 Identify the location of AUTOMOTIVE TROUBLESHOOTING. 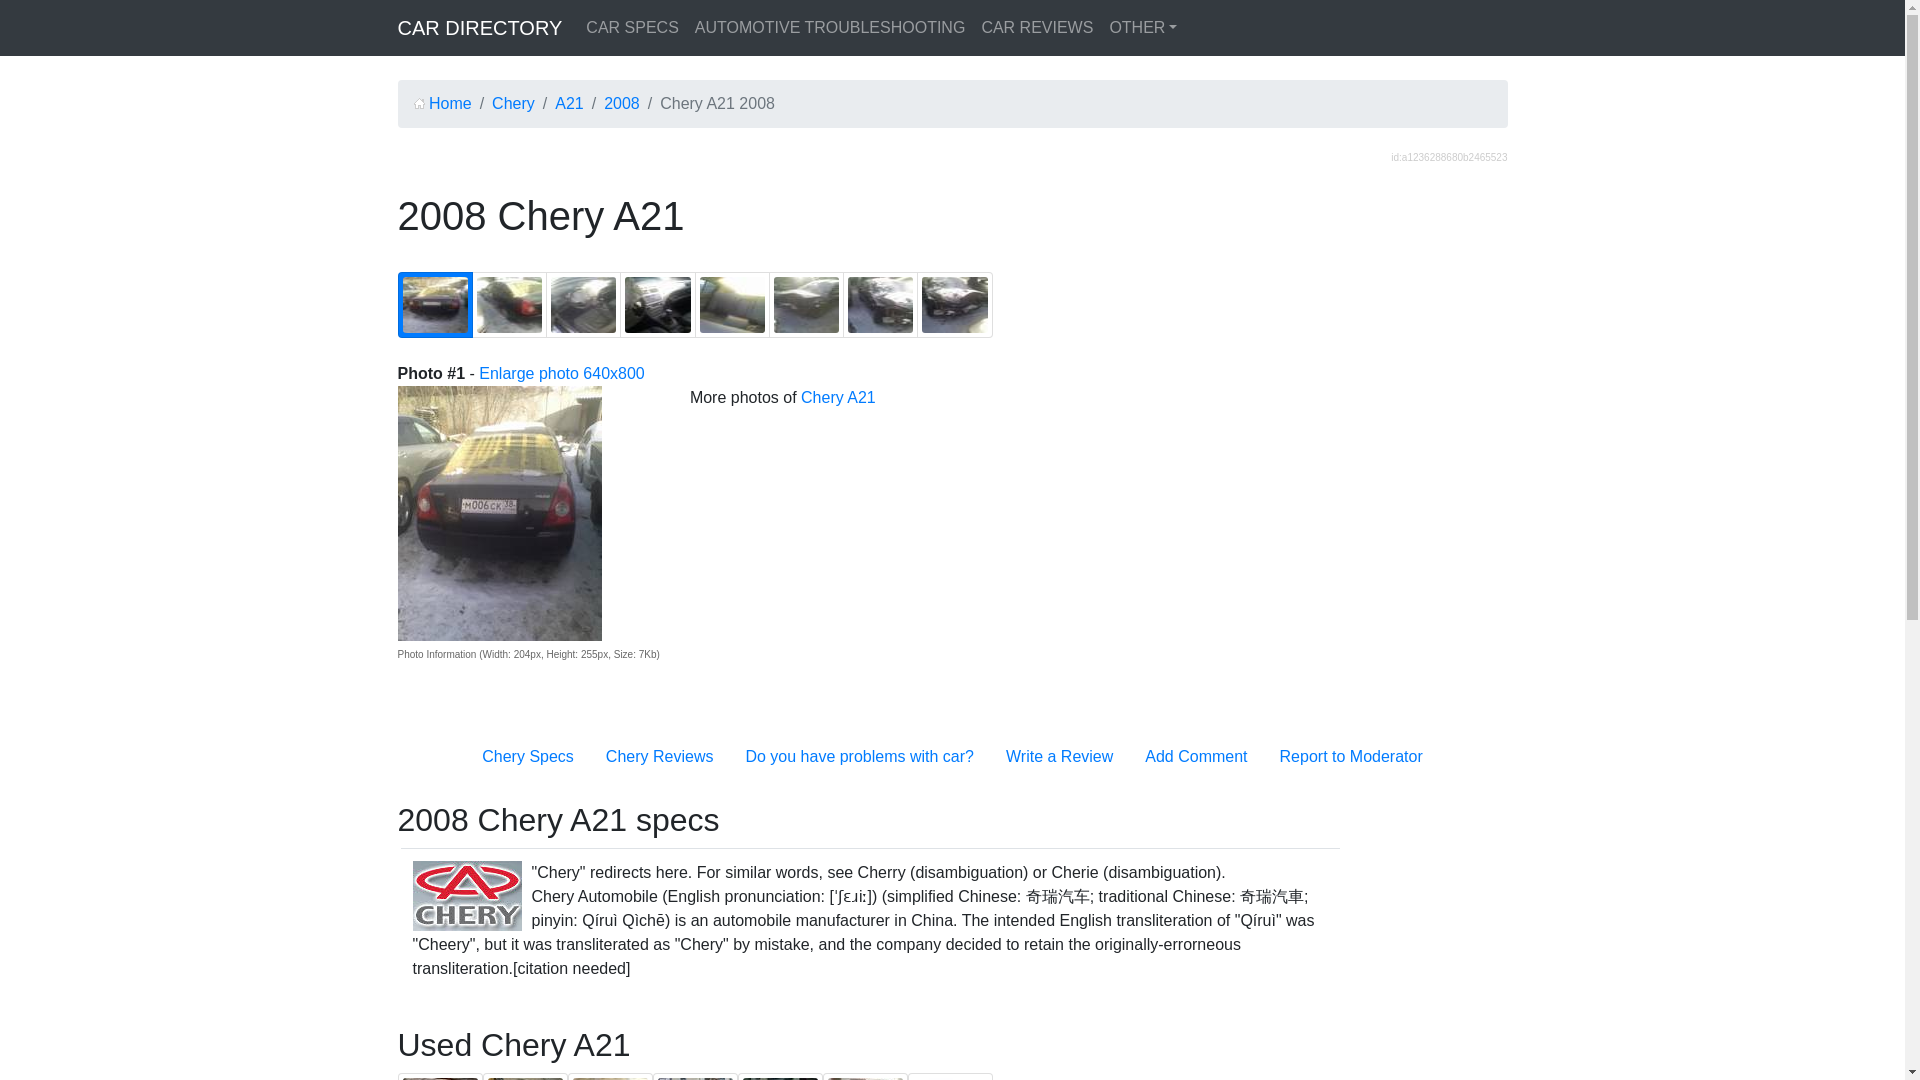
(830, 27).